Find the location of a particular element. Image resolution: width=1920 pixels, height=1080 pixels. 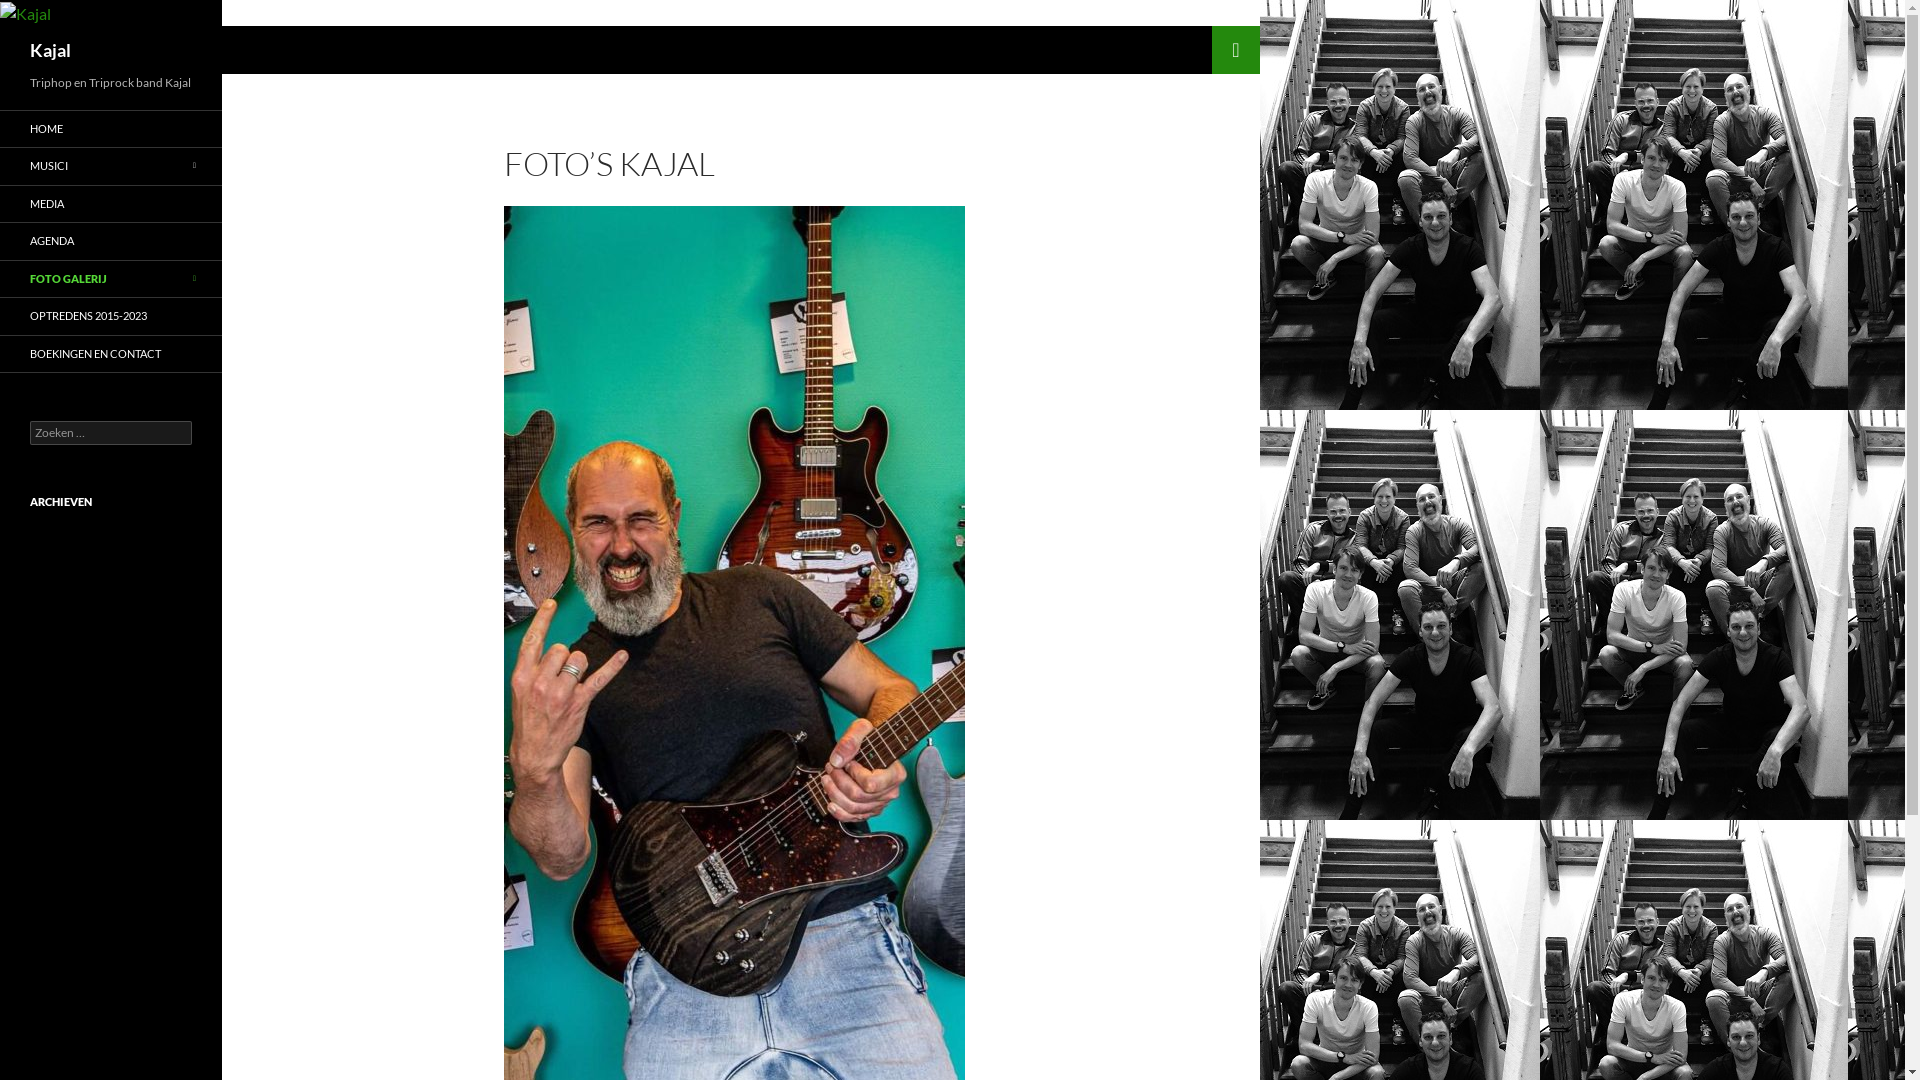

MEDIA is located at coordinates (111, 204).